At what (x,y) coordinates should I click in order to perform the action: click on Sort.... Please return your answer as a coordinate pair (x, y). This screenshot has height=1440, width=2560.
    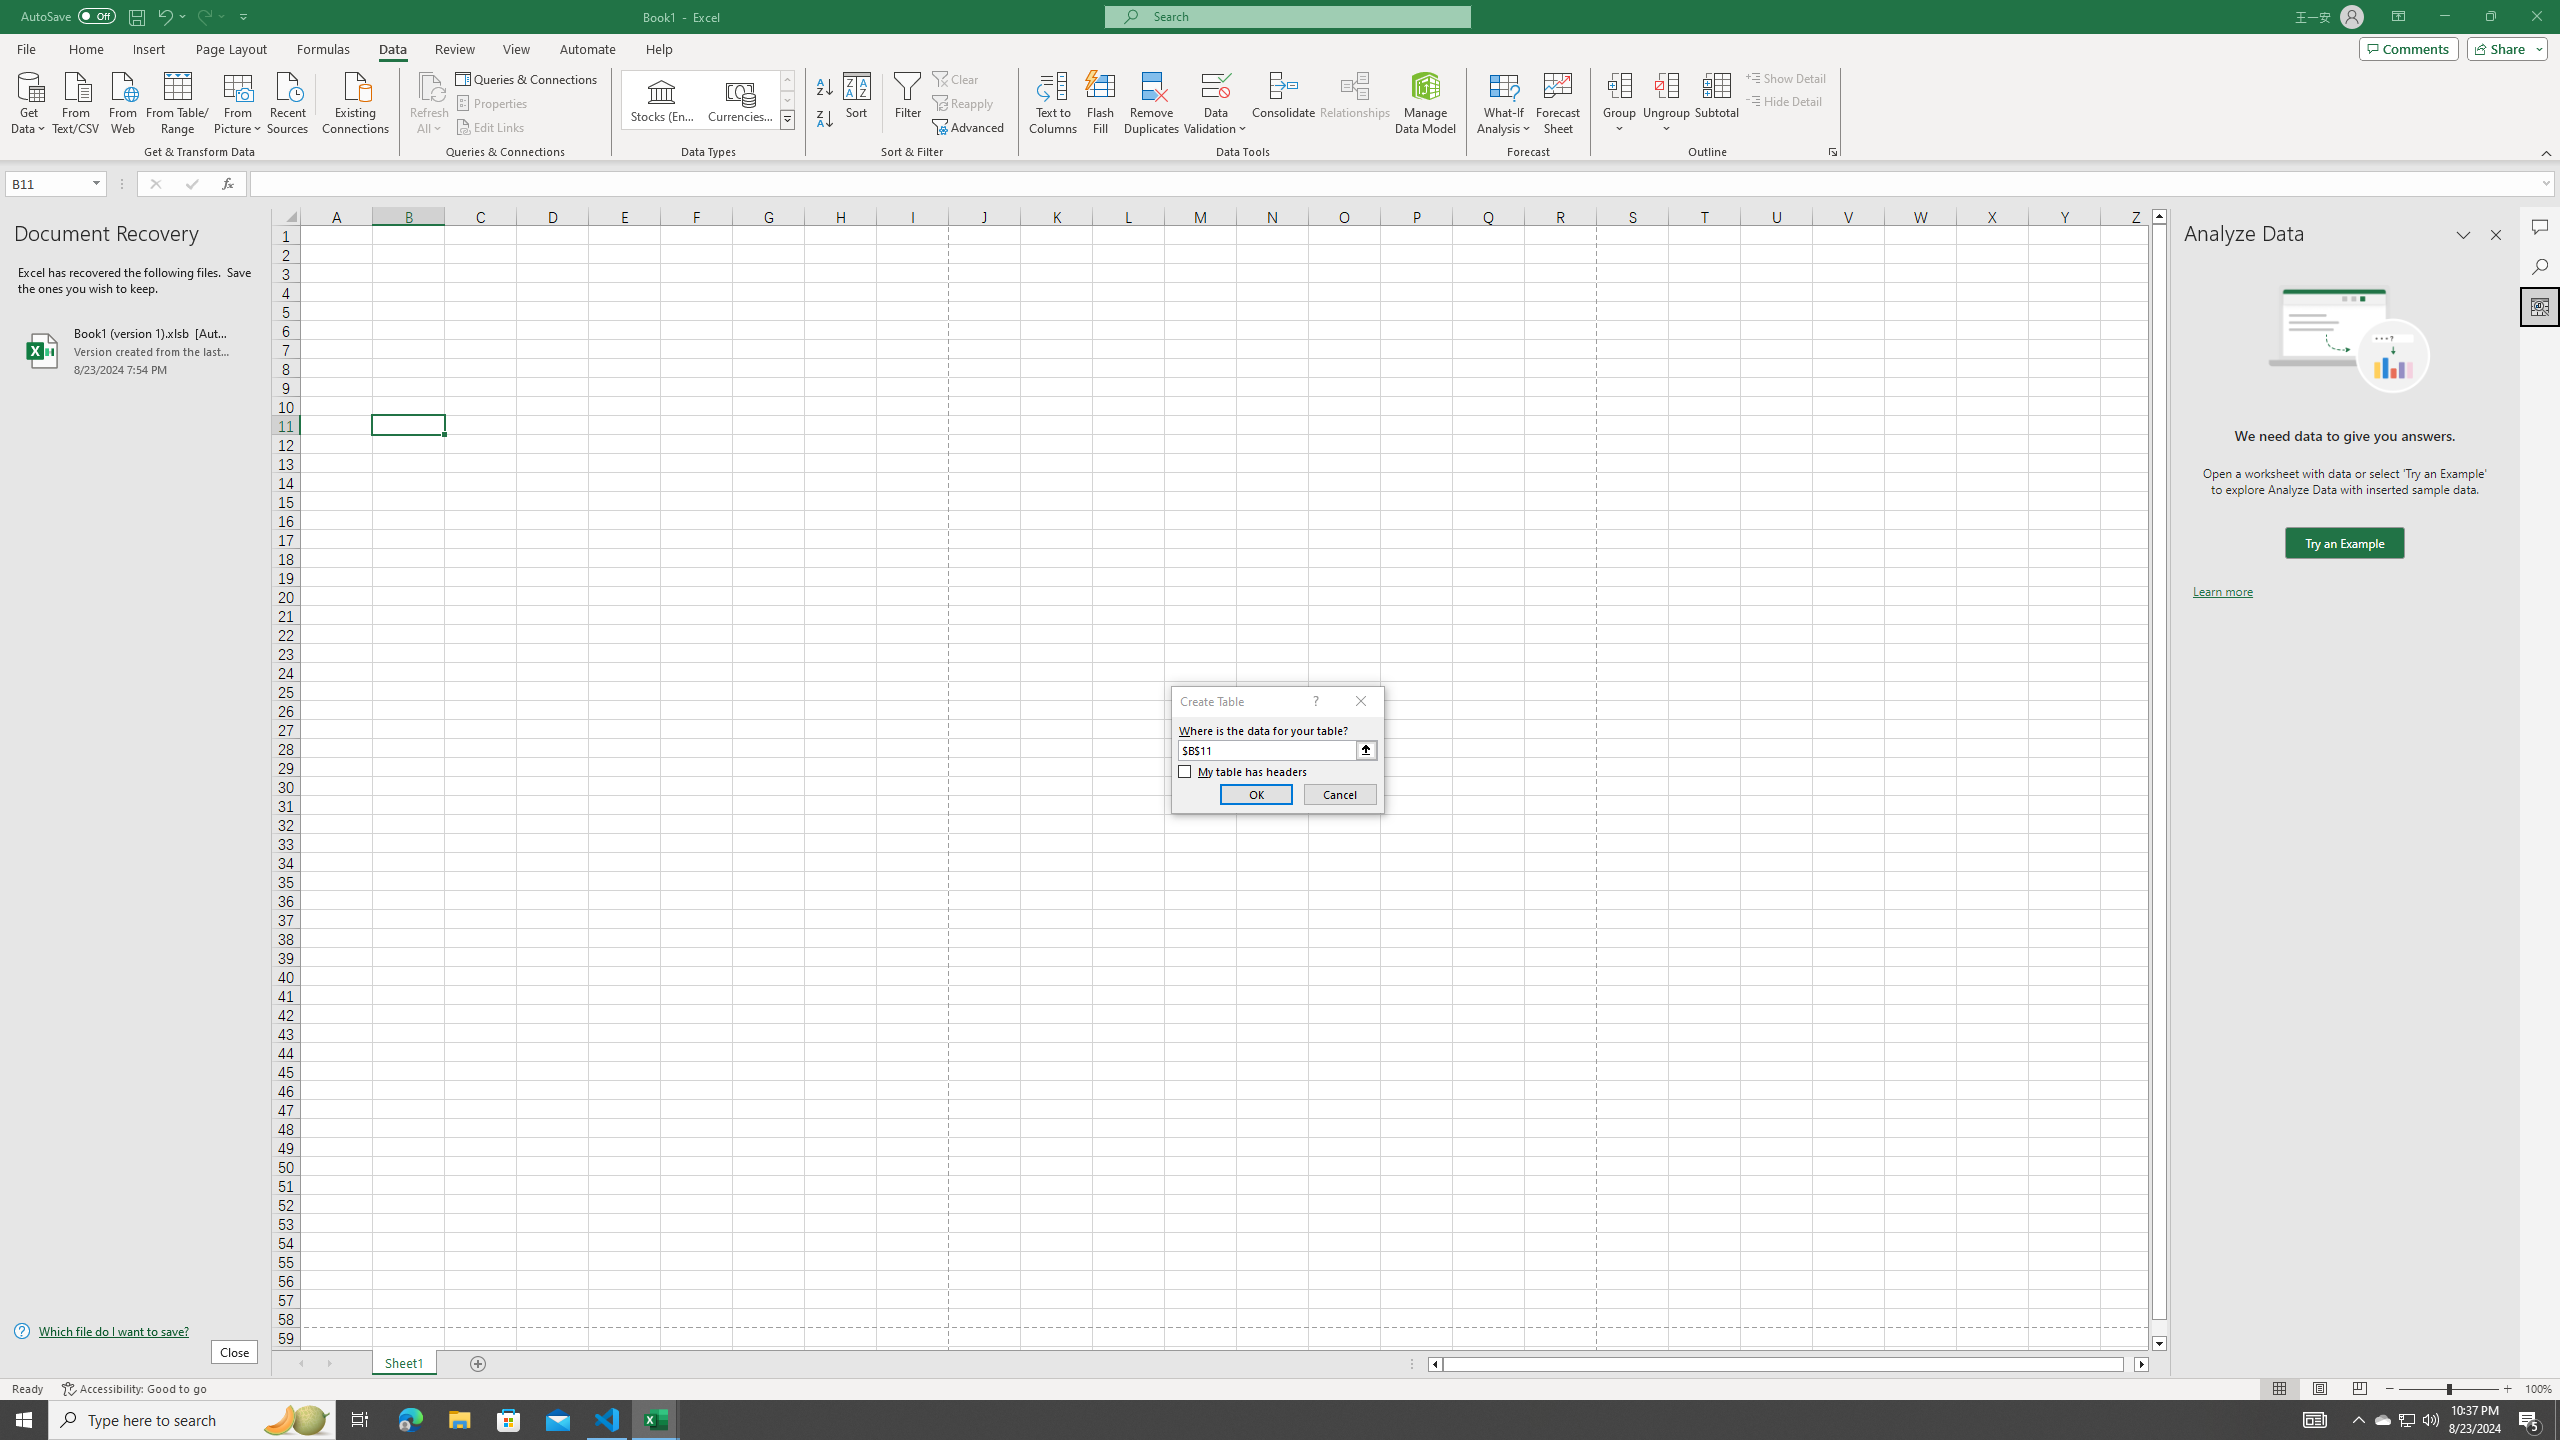
    Looking at the image, I should click on (858, 103).